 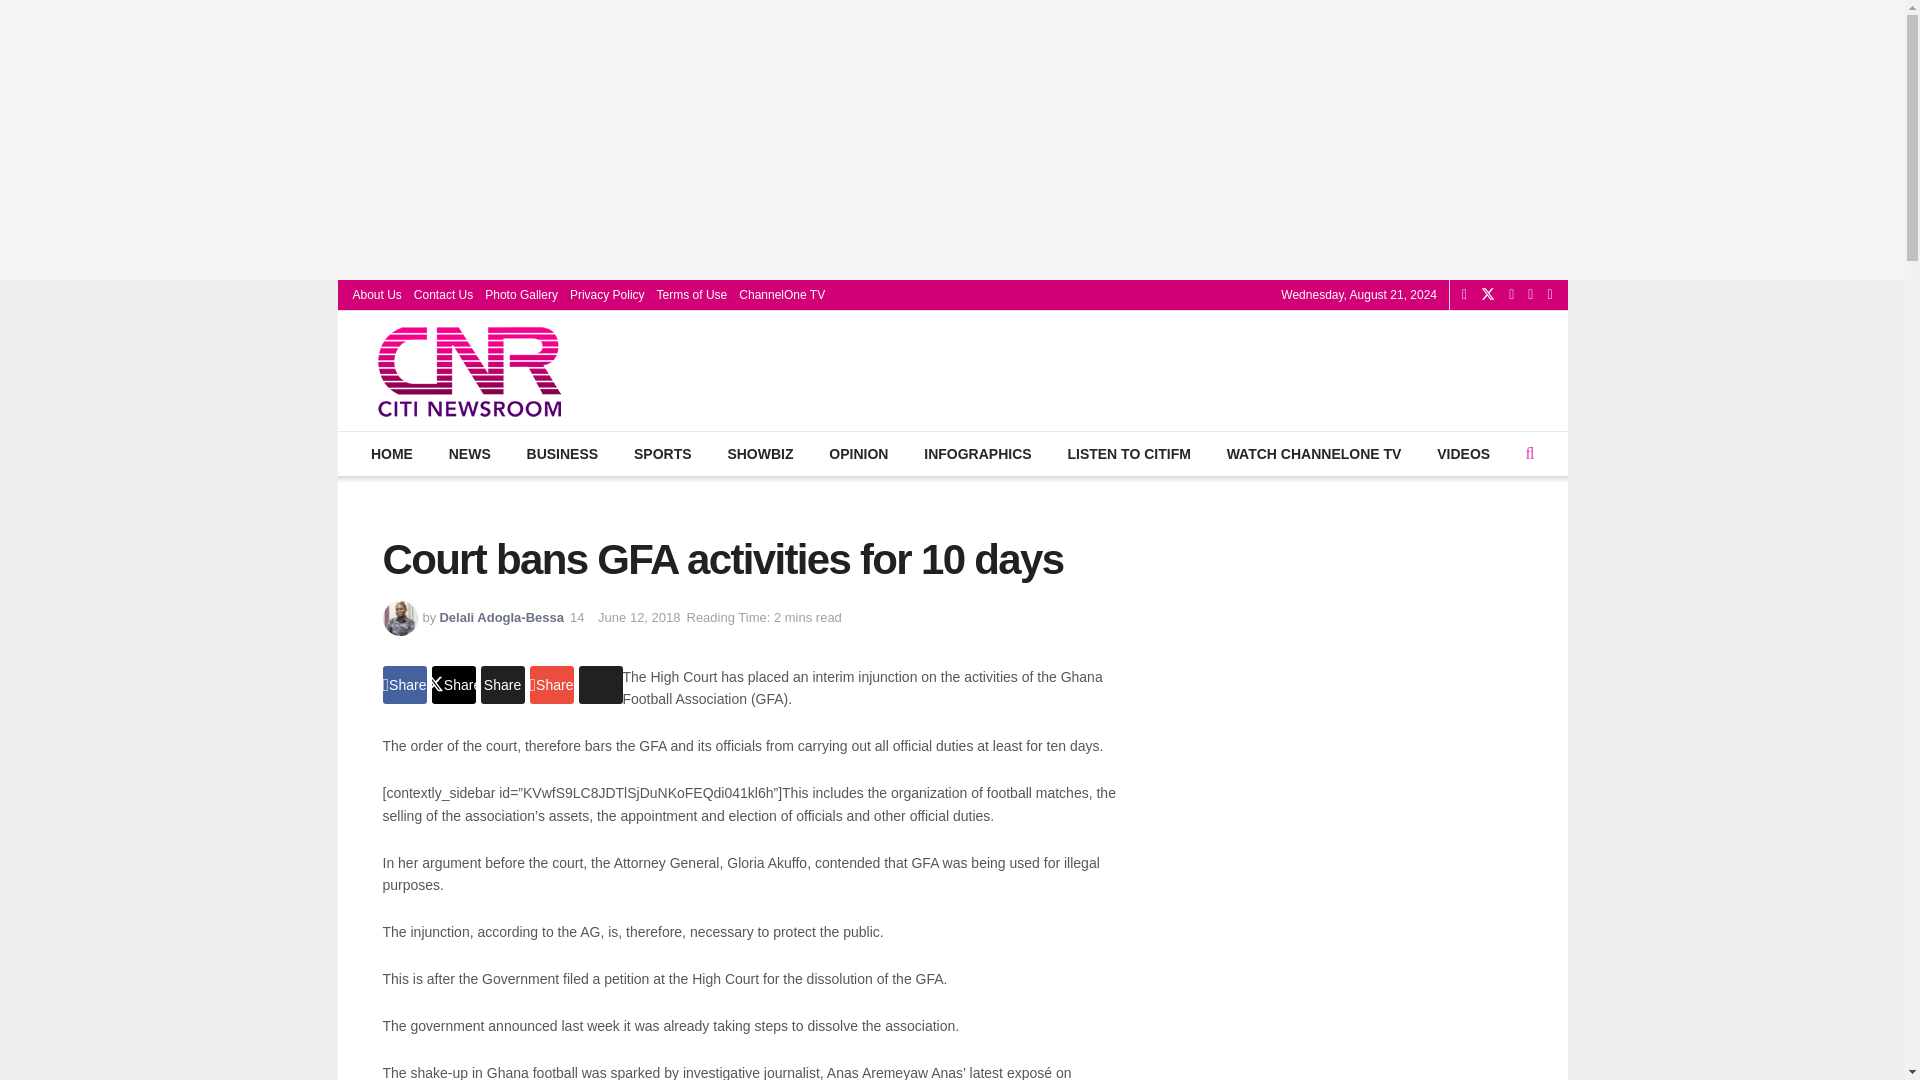 I want to click on BUSINESS, so click(x=561, y=454).